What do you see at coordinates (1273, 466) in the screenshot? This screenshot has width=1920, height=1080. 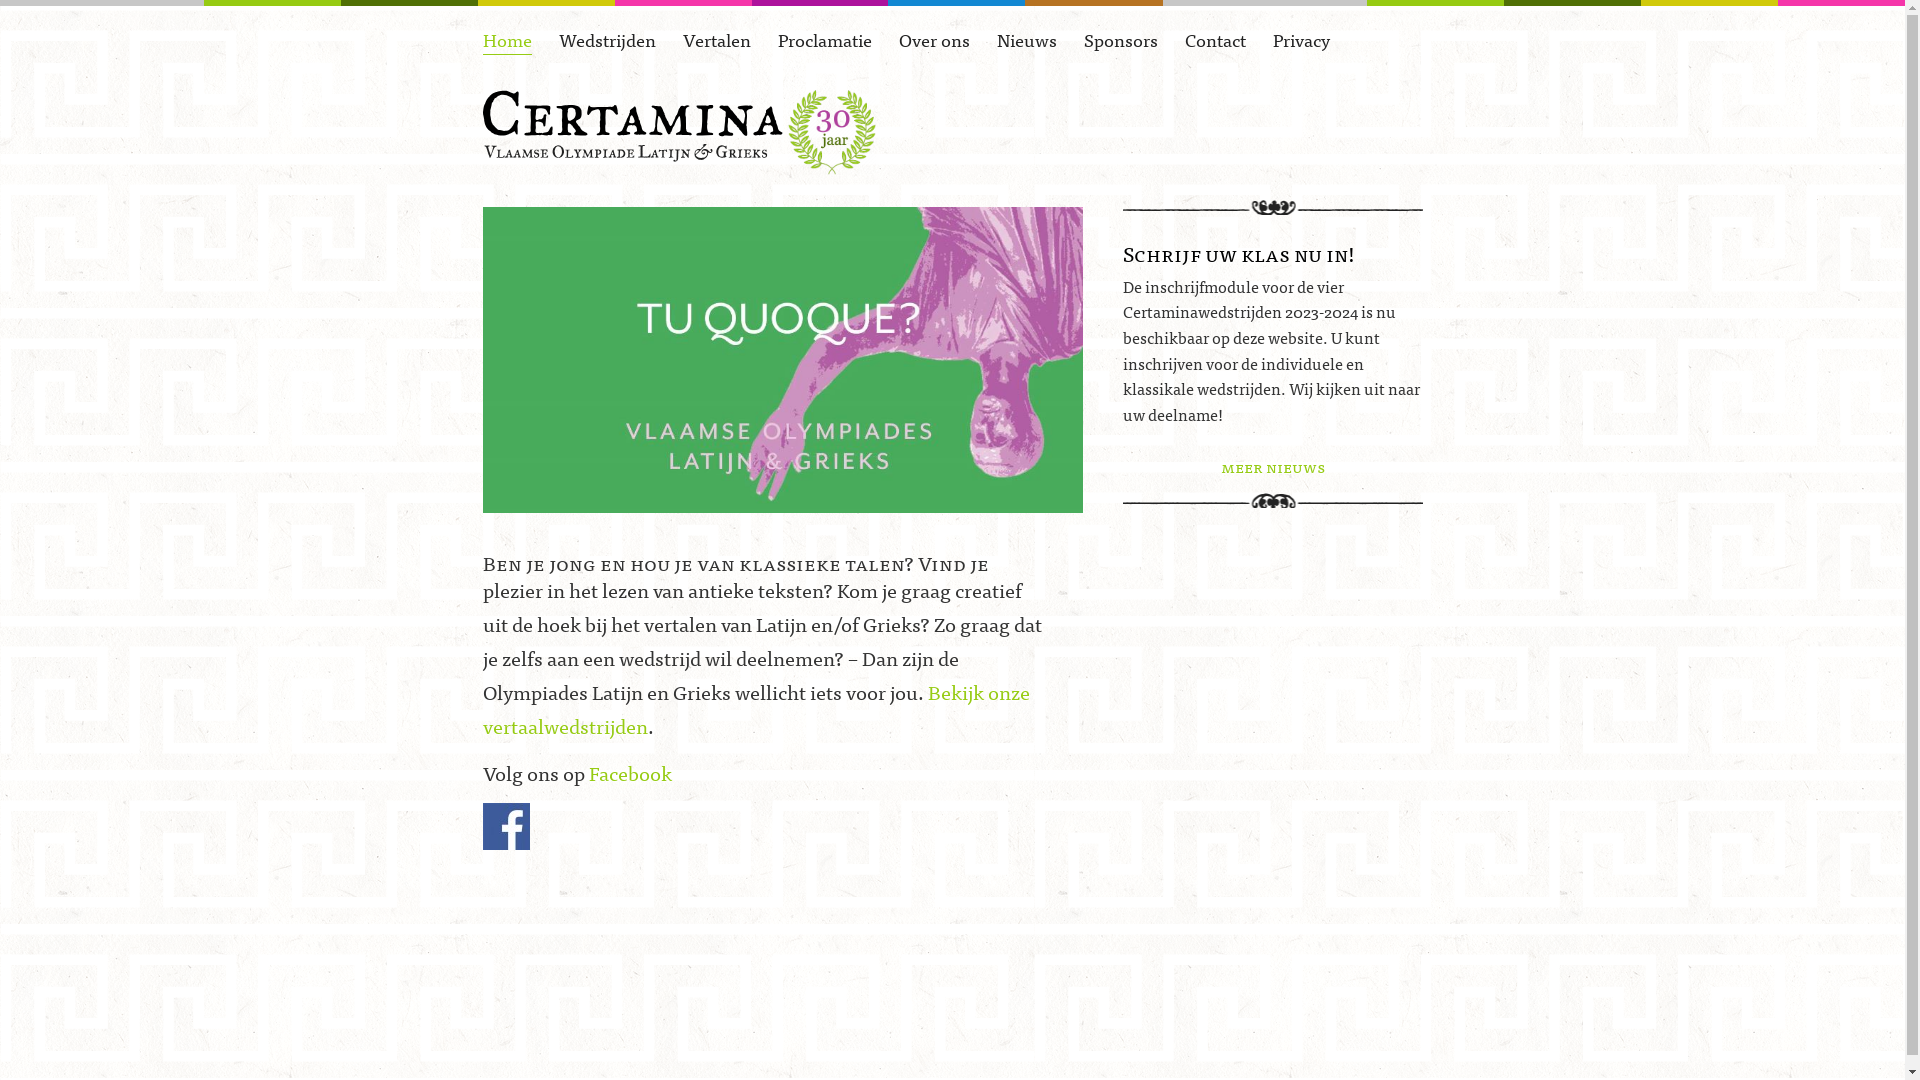 I see `meer nieuws` at bounding box center [1273, 466].